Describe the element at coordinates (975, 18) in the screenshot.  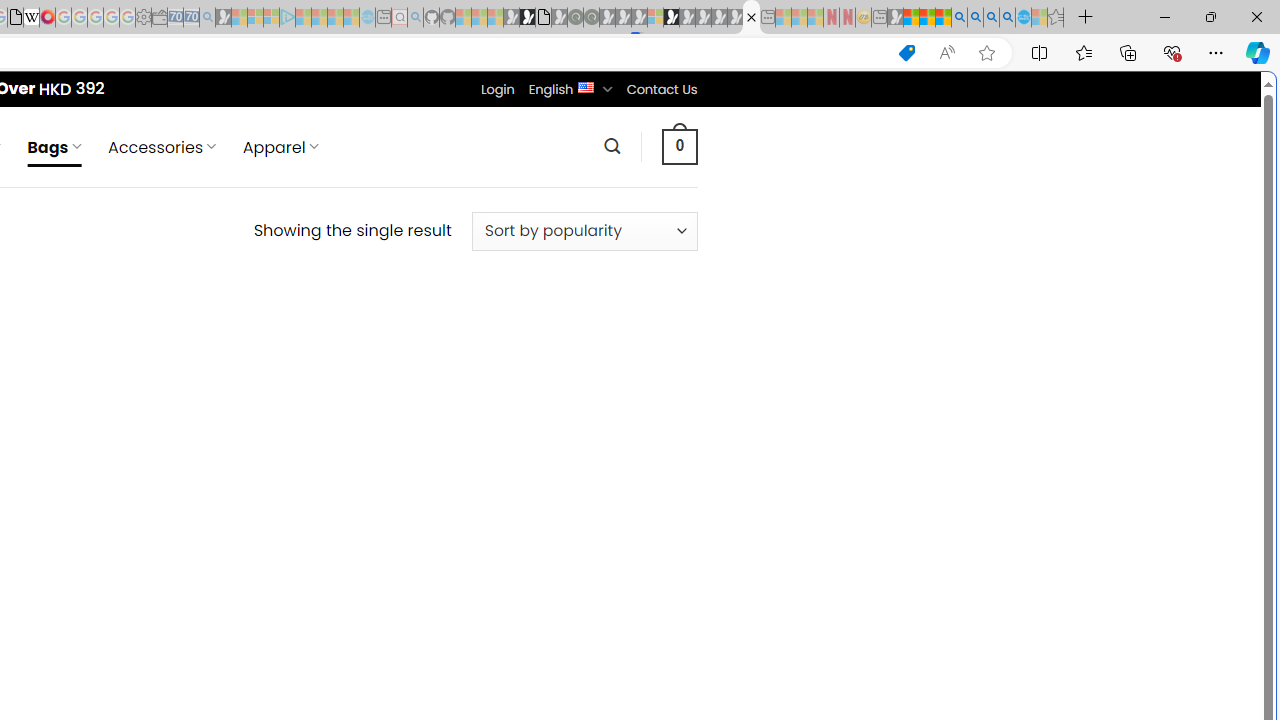
I see `2009 Bing officially replaced Live Search on June 3 - Search` at that location.